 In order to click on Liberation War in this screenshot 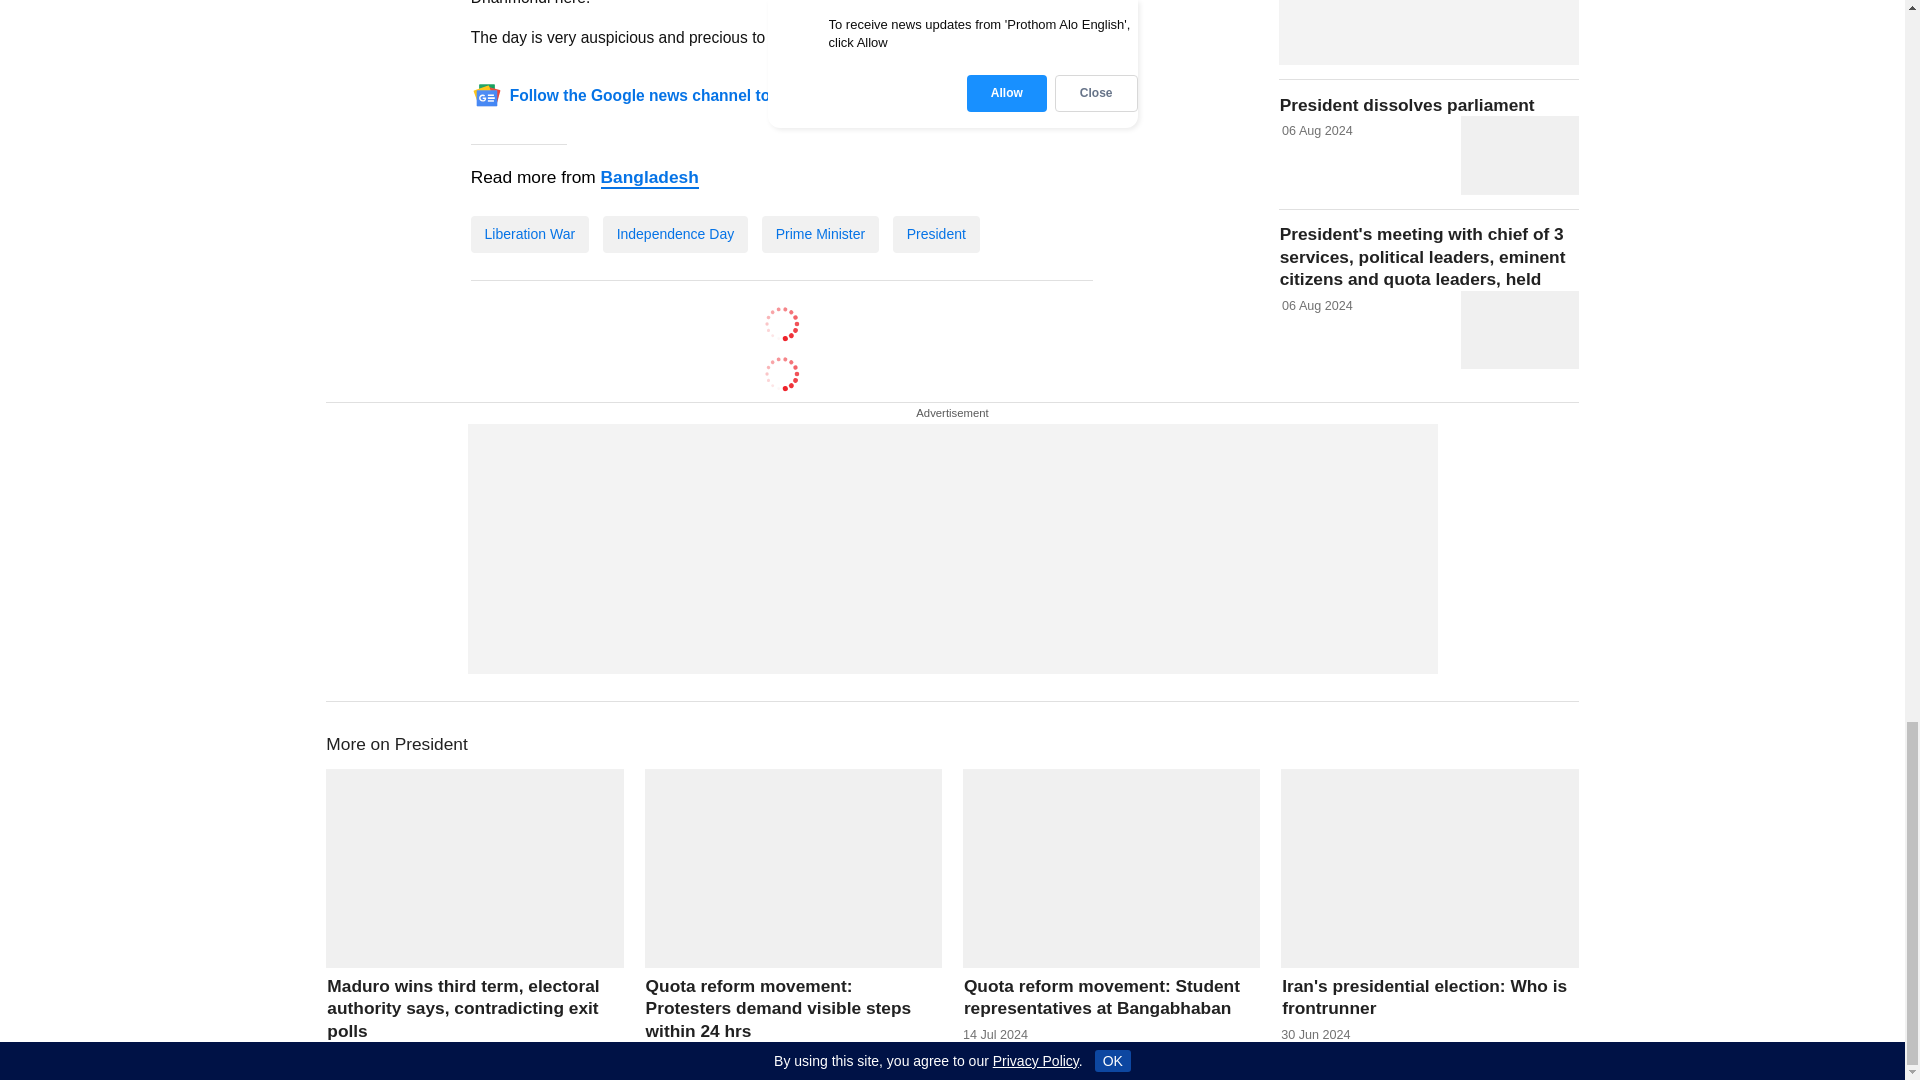, I will do `click(530, 234)`.